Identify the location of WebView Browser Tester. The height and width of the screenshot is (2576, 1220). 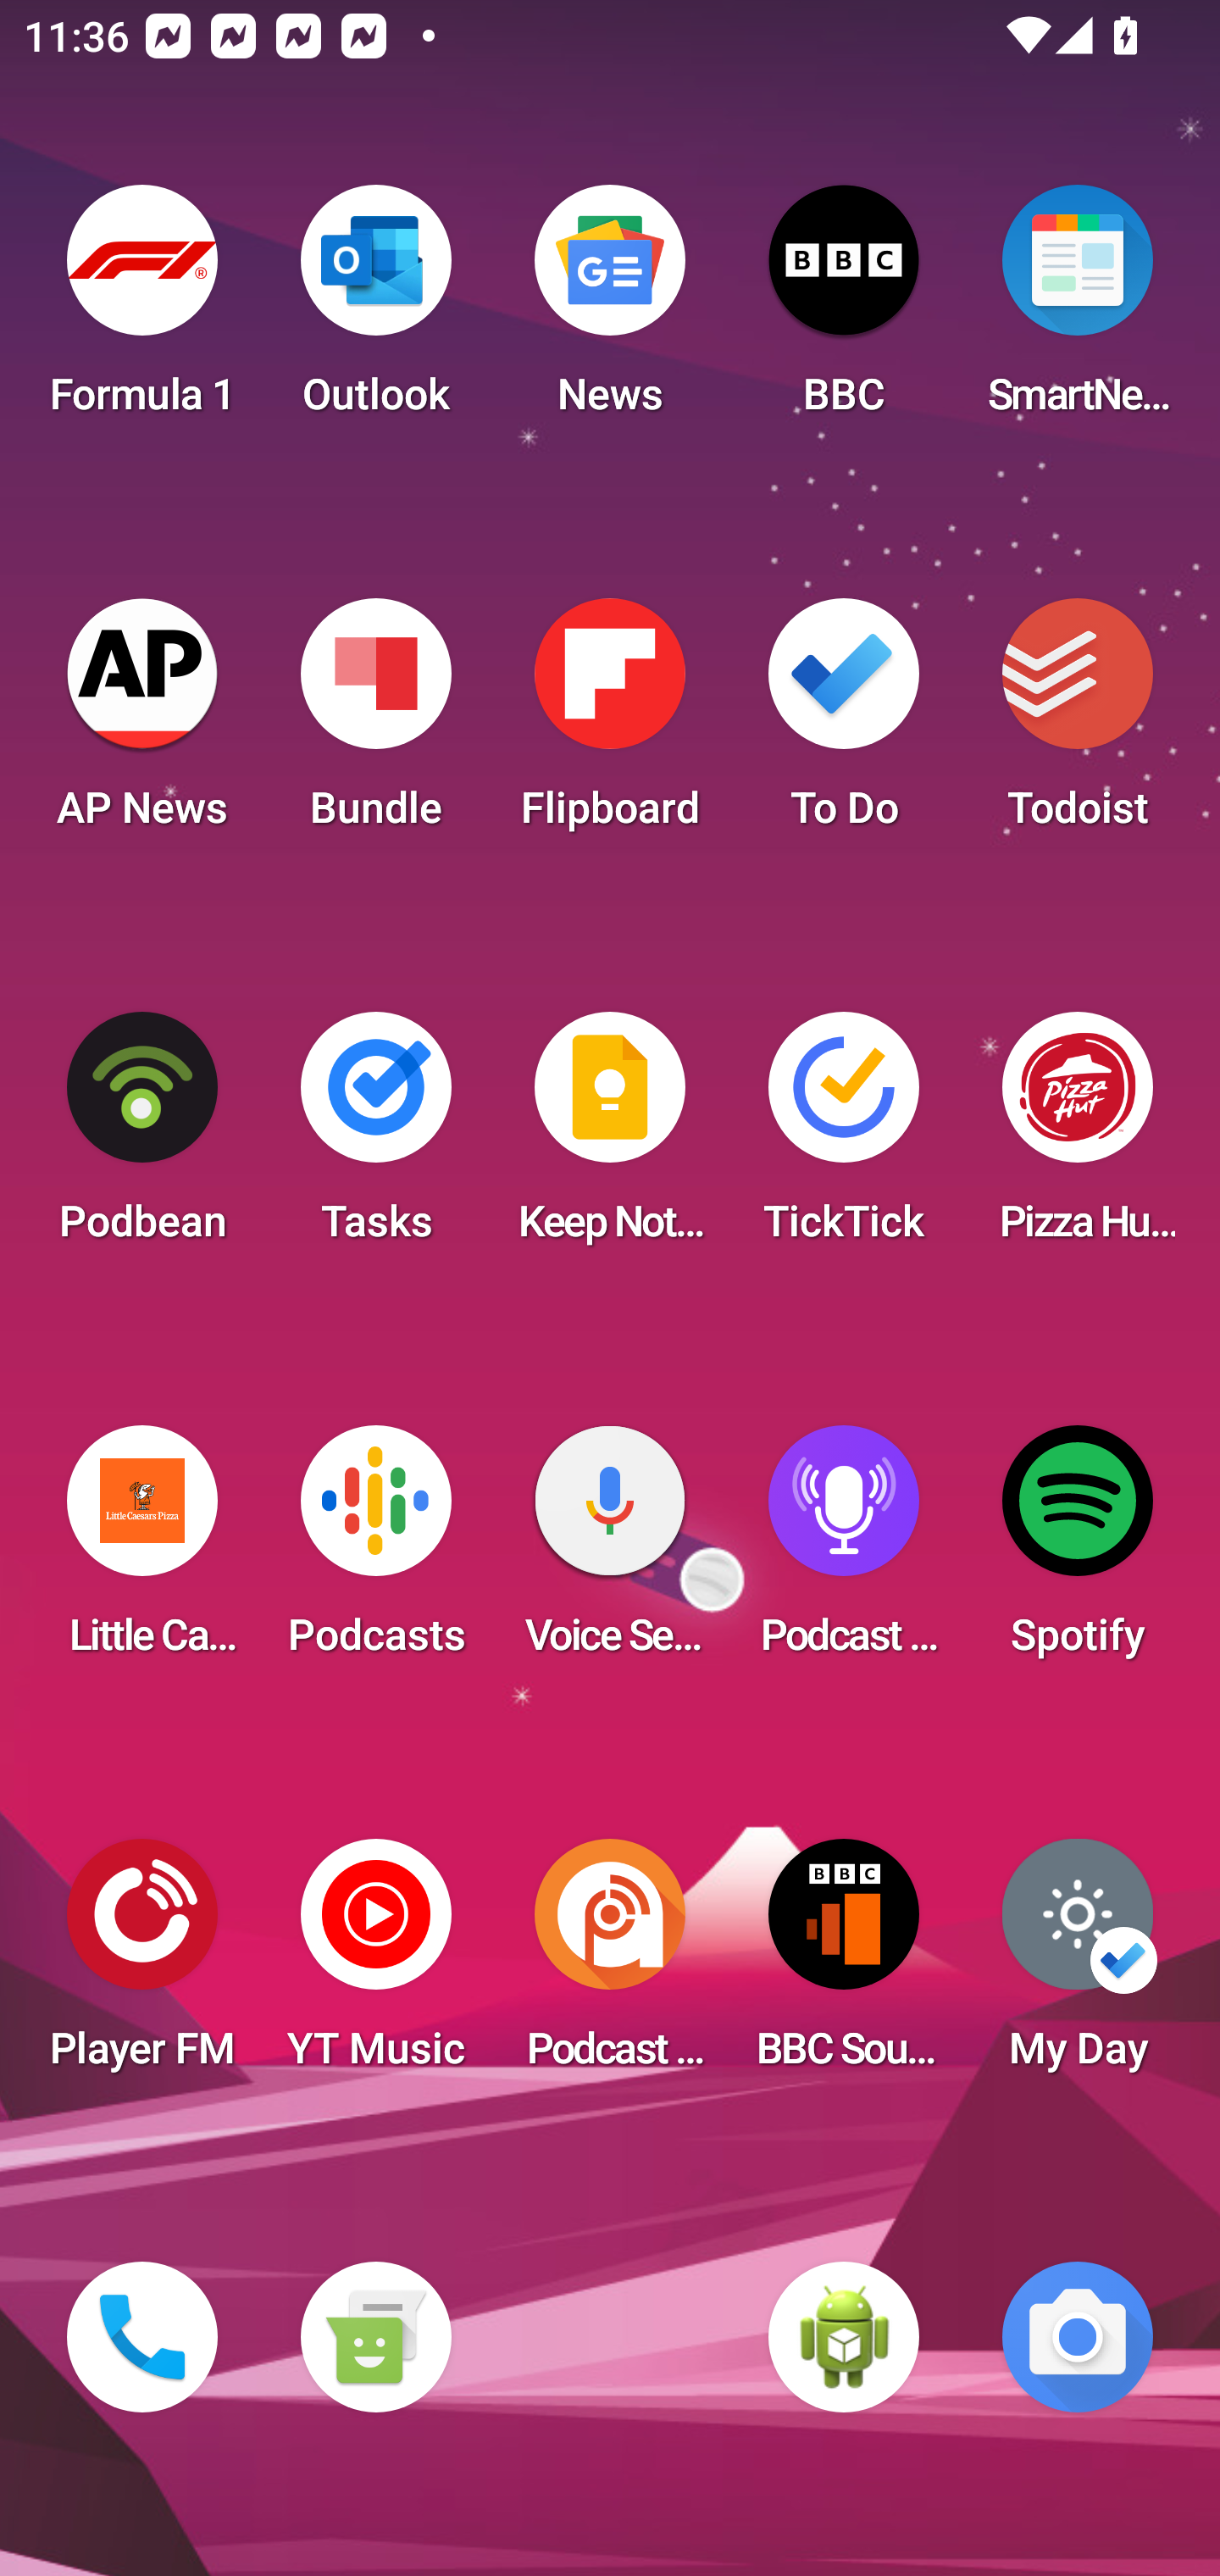
(844, 2337).